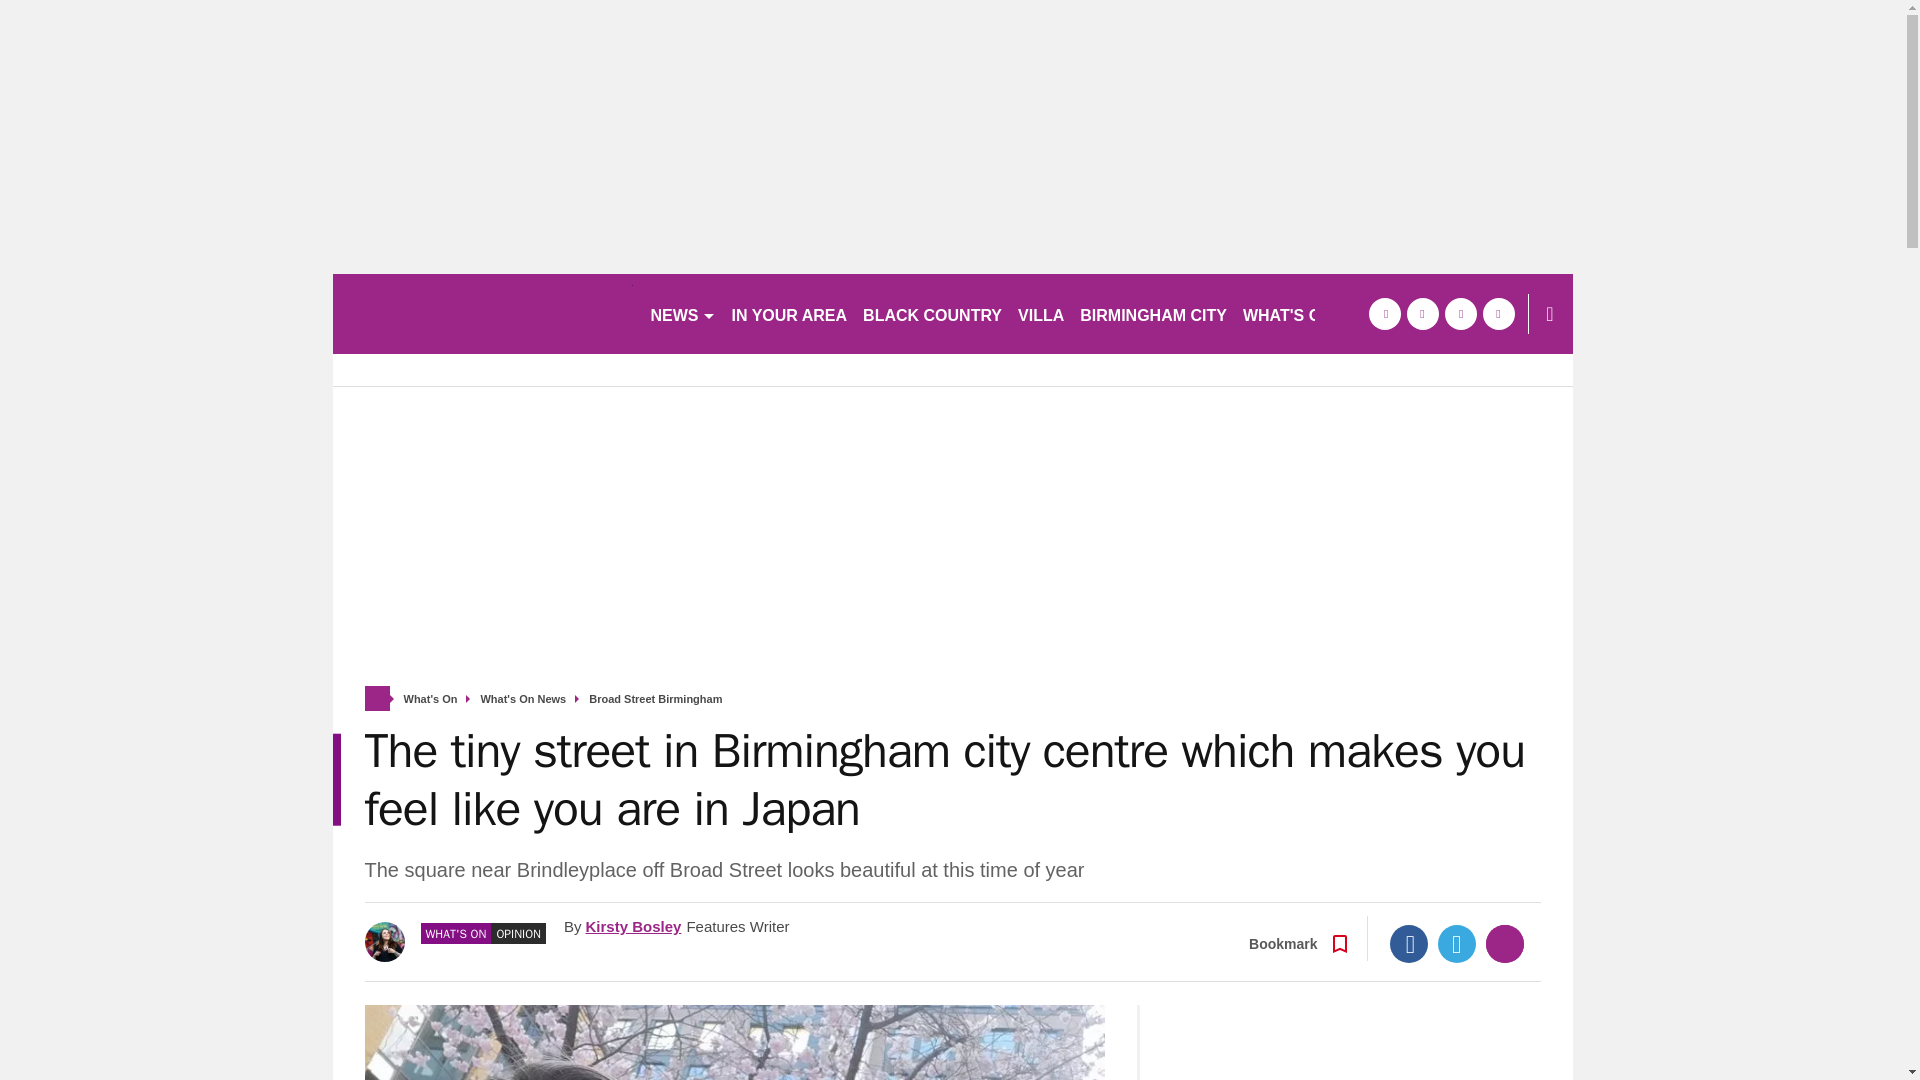  I want to click on Twitter, so click(1457, 944).